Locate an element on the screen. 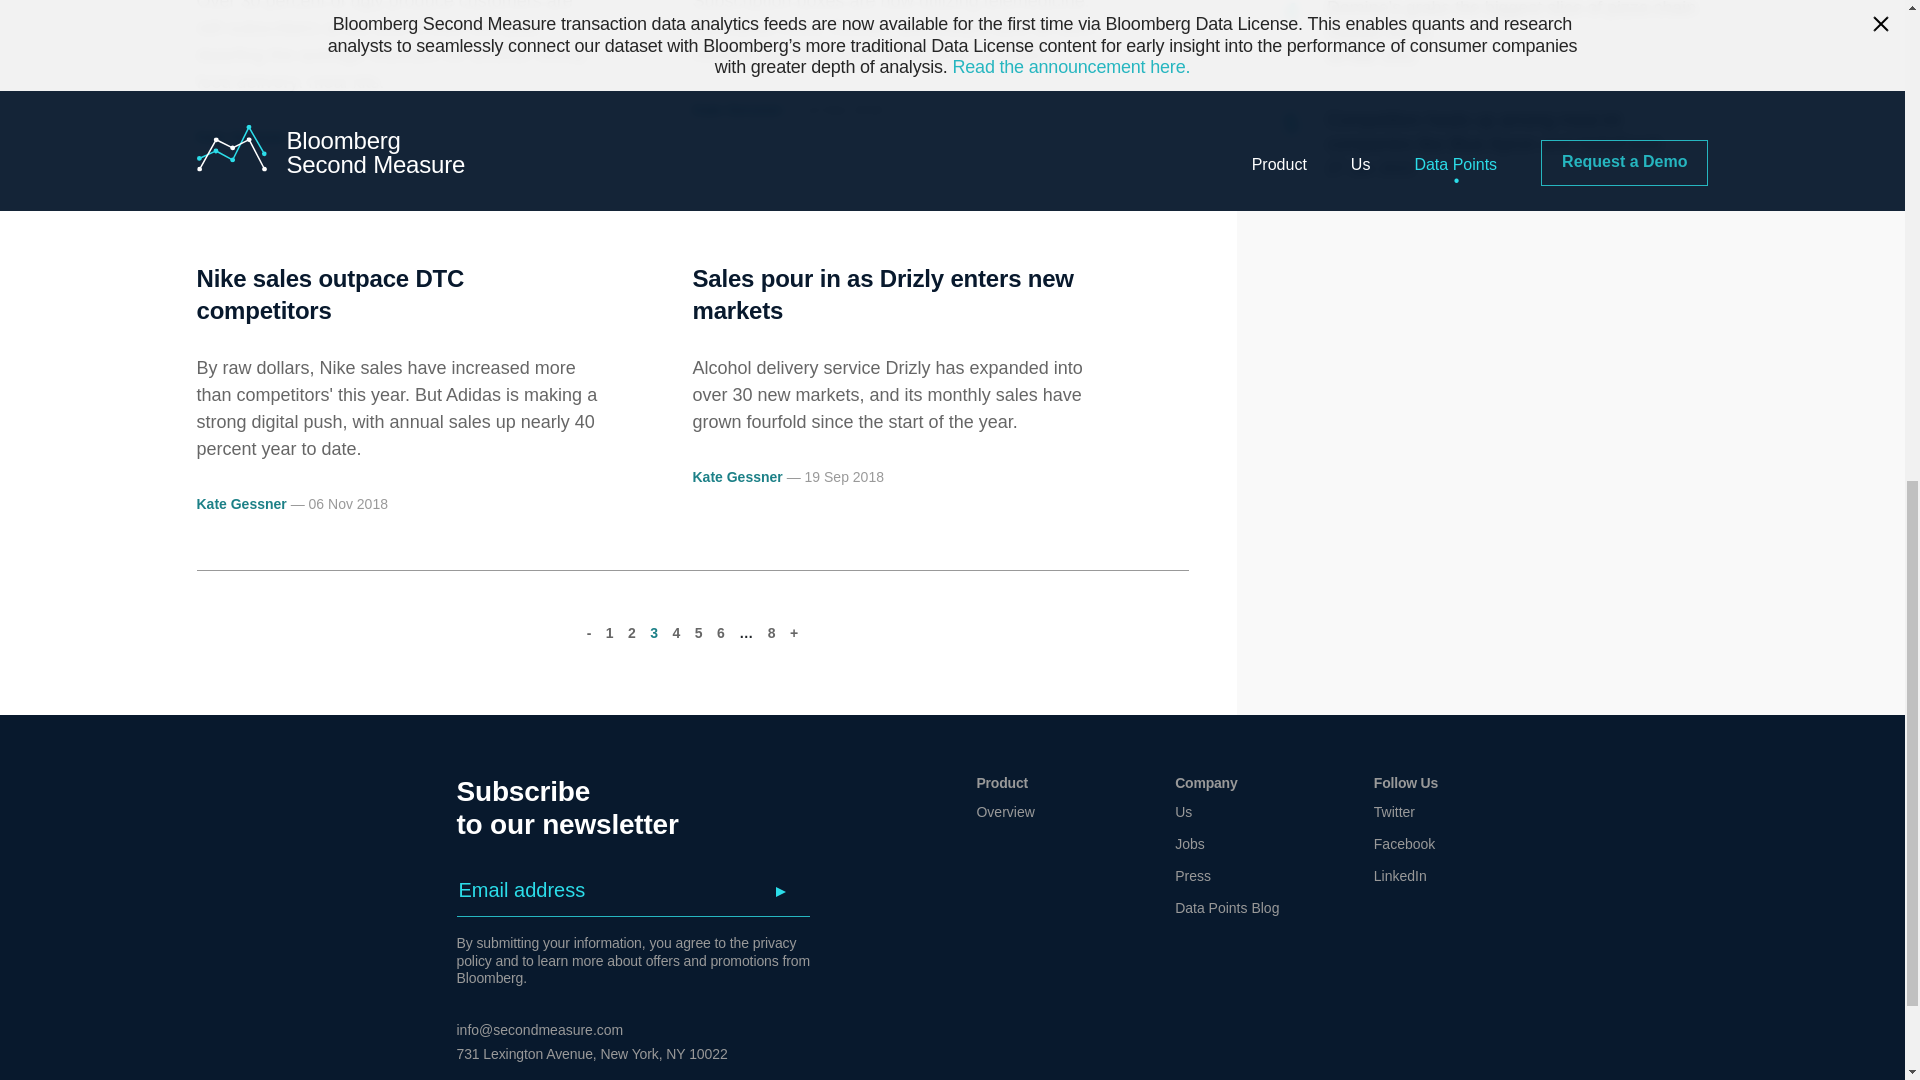  2 is located at coordinates (631, 633).